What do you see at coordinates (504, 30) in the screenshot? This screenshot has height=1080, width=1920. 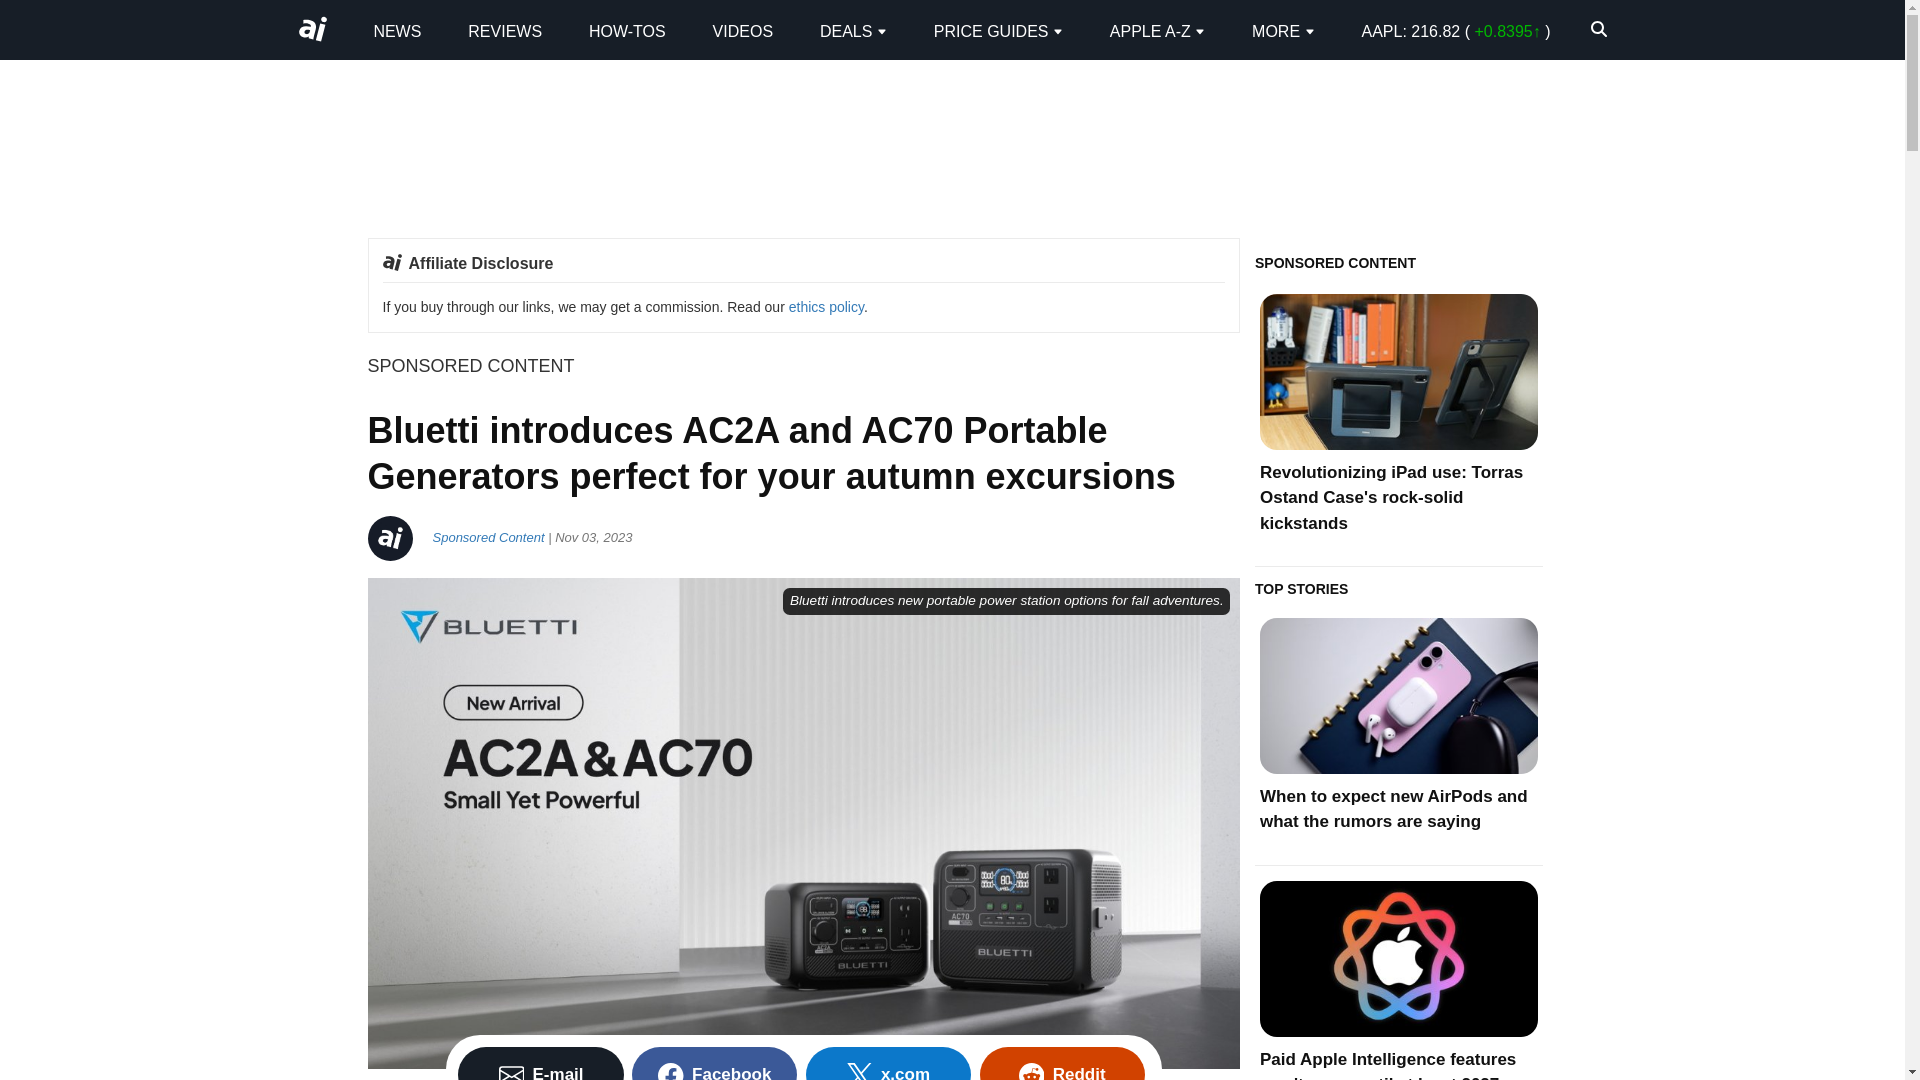 I see `Reviews` at bounding box center [504, 30].